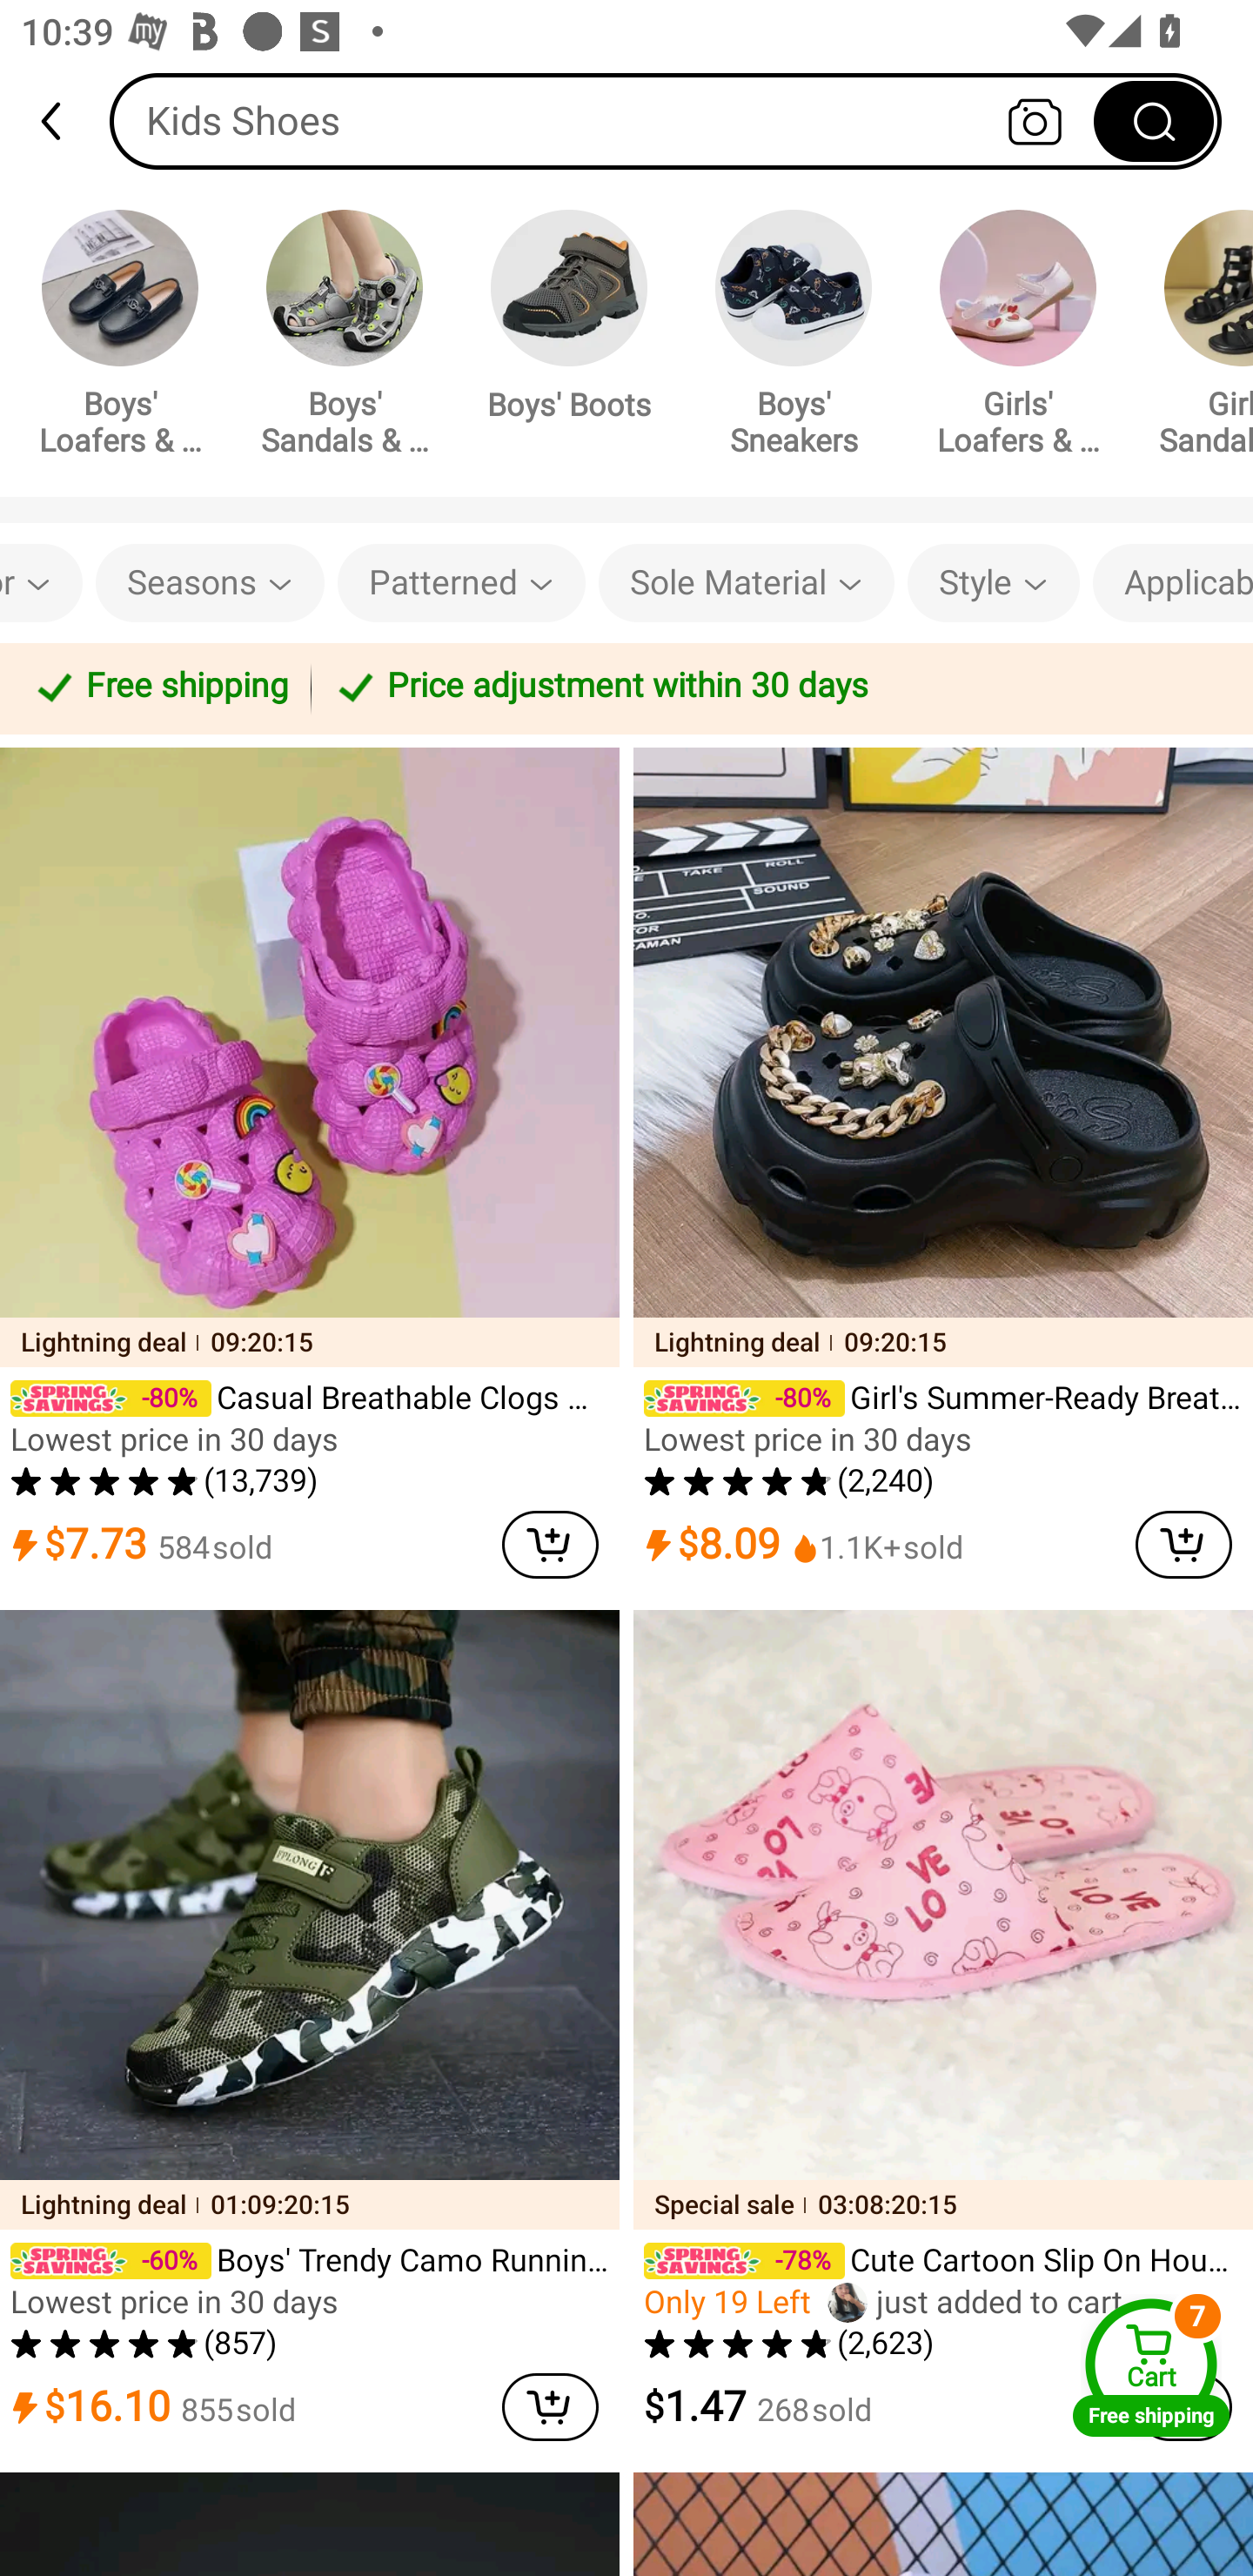 This screenshot has height=2576, width=1253. I want to click on Free shipping, so click(160, 688).